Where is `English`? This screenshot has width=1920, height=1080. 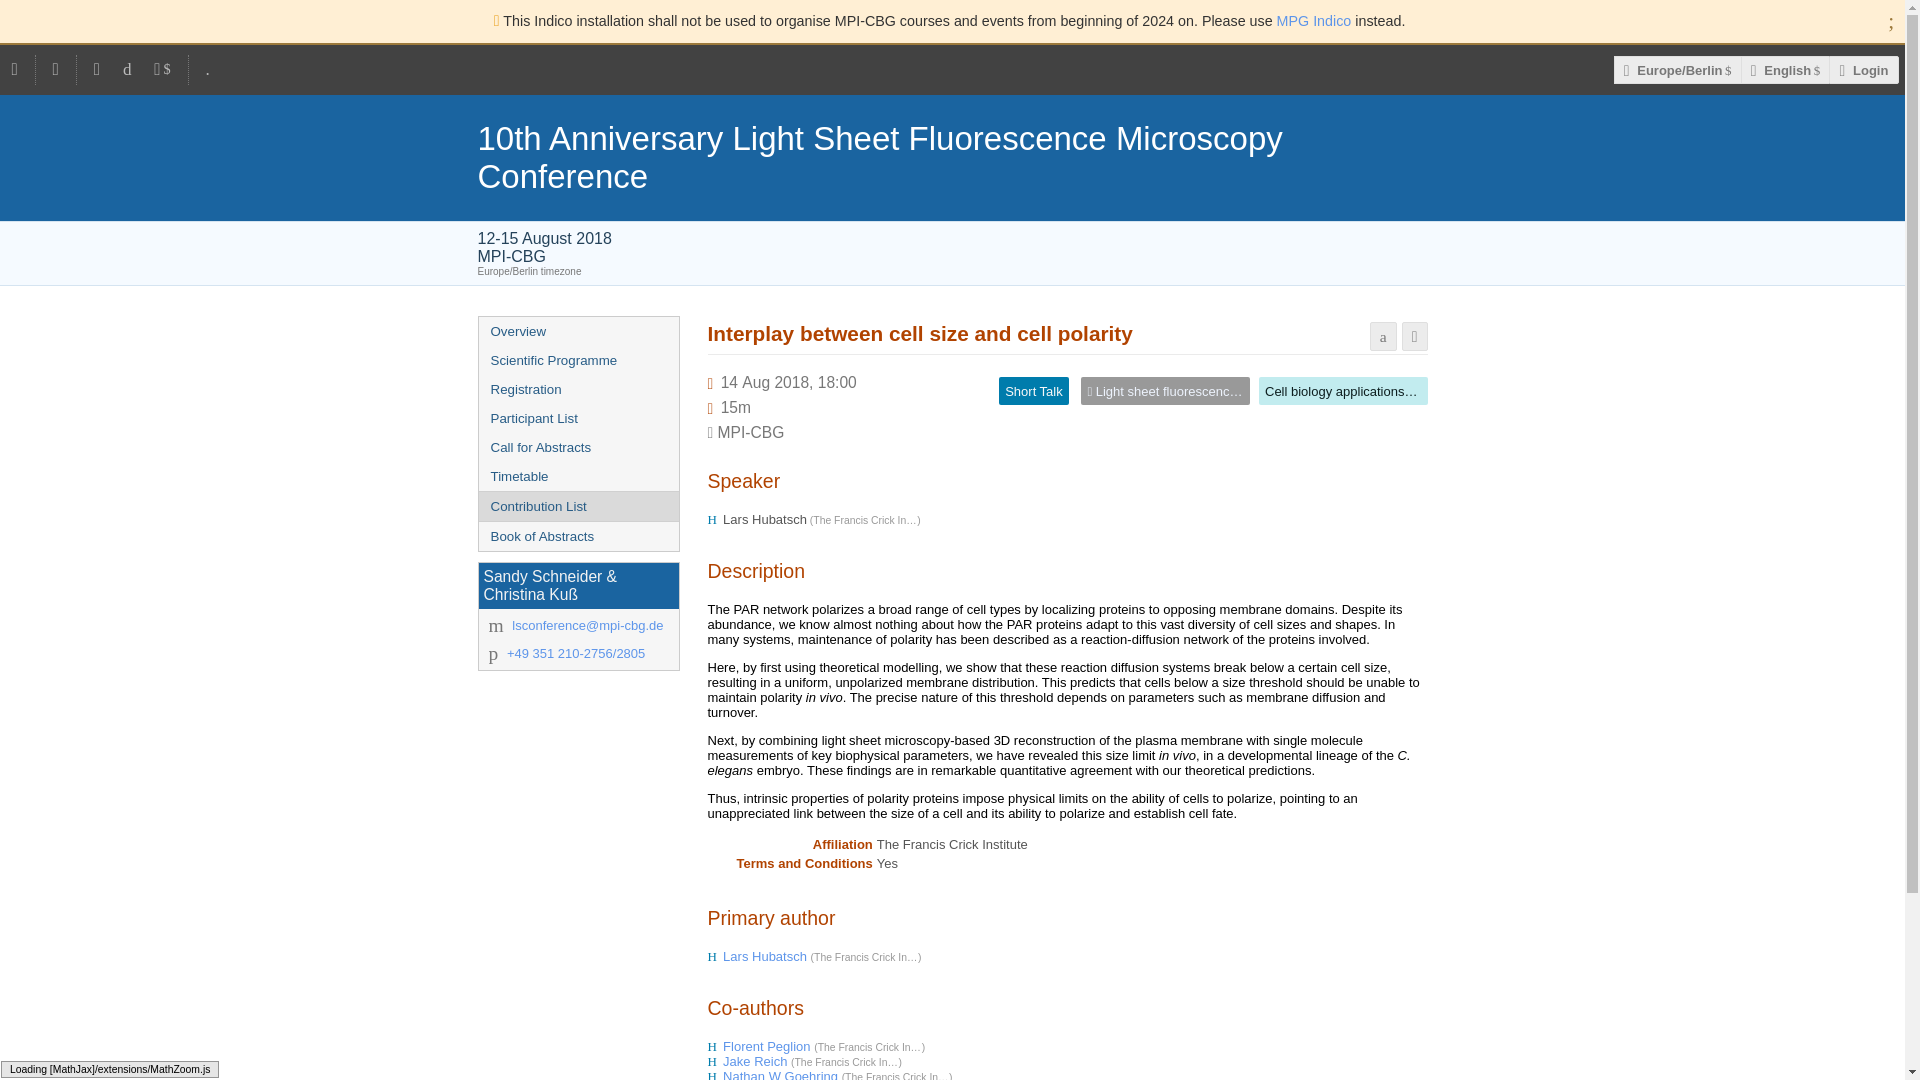
English is located at coordinates (1785, 70).